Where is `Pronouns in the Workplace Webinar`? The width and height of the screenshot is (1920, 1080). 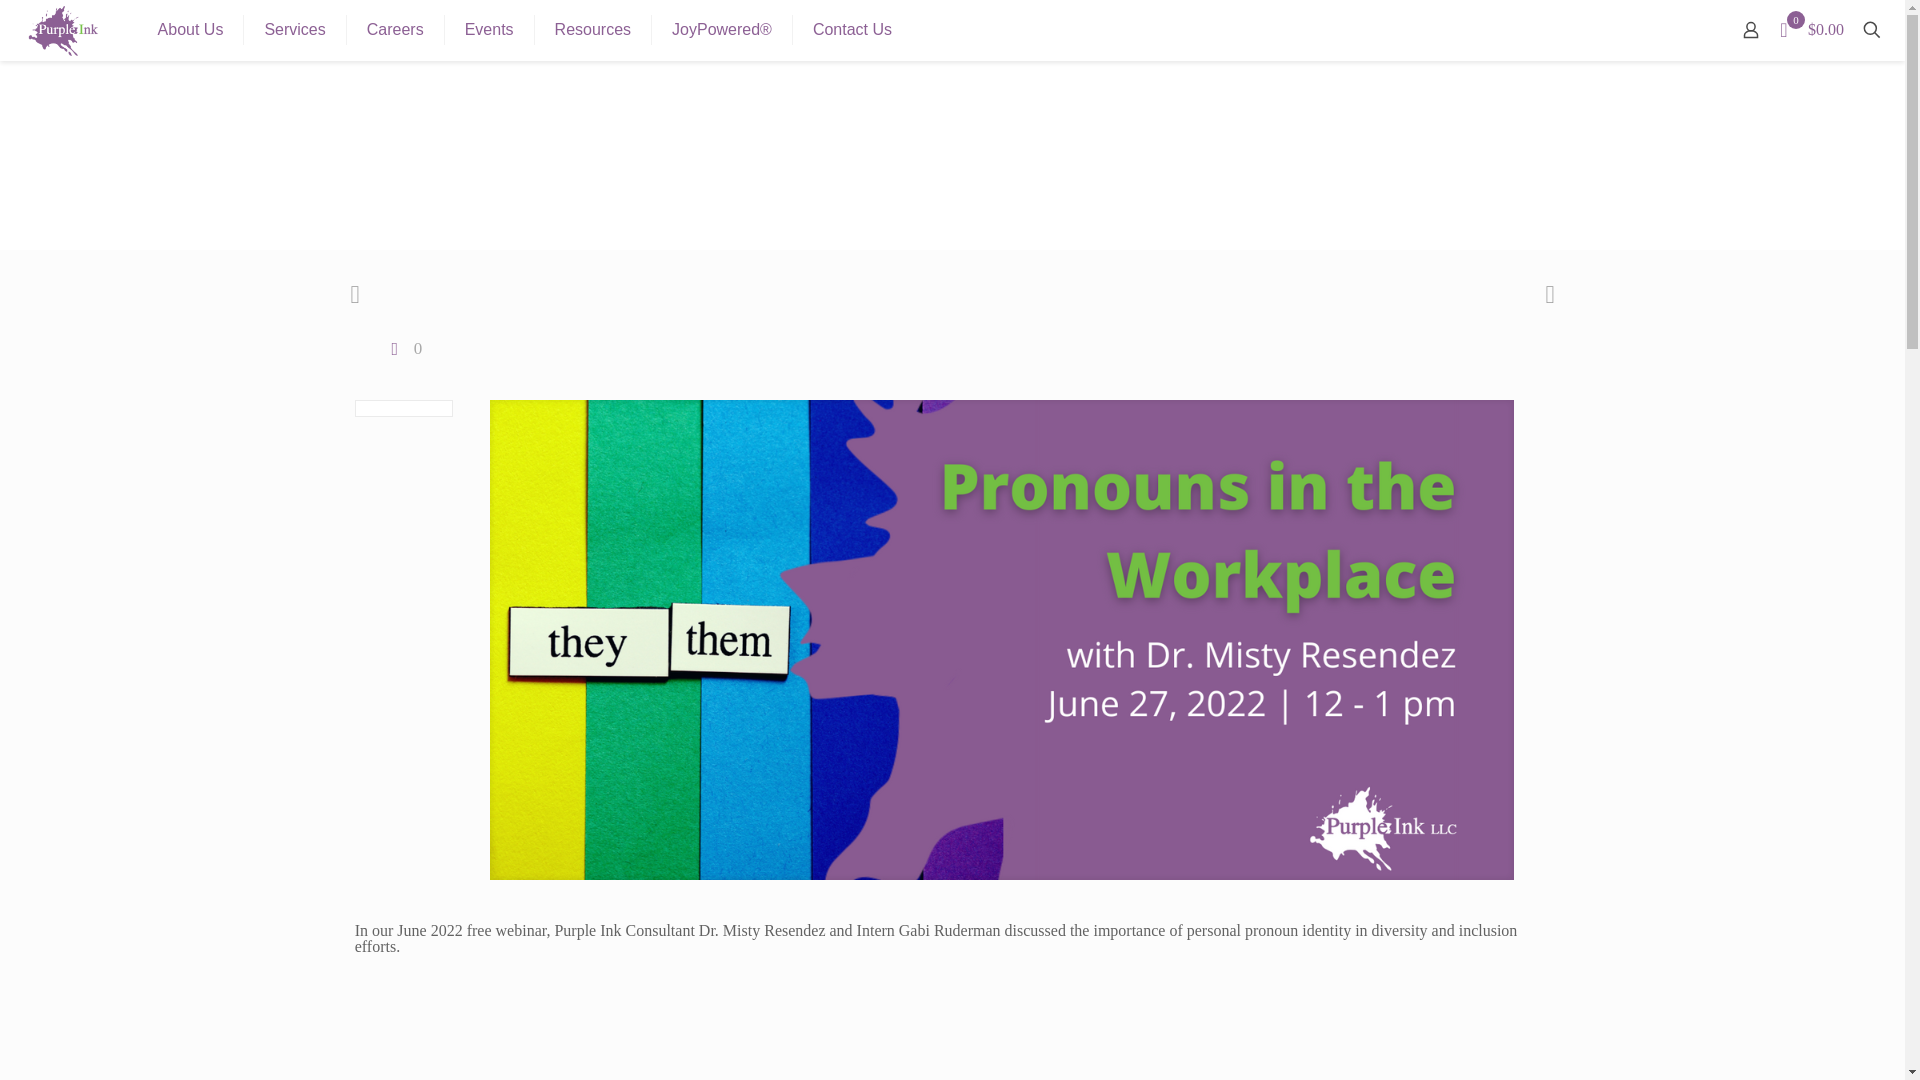
Pronouns in the Workplace Webinar is located at coordinates (953, 1024).